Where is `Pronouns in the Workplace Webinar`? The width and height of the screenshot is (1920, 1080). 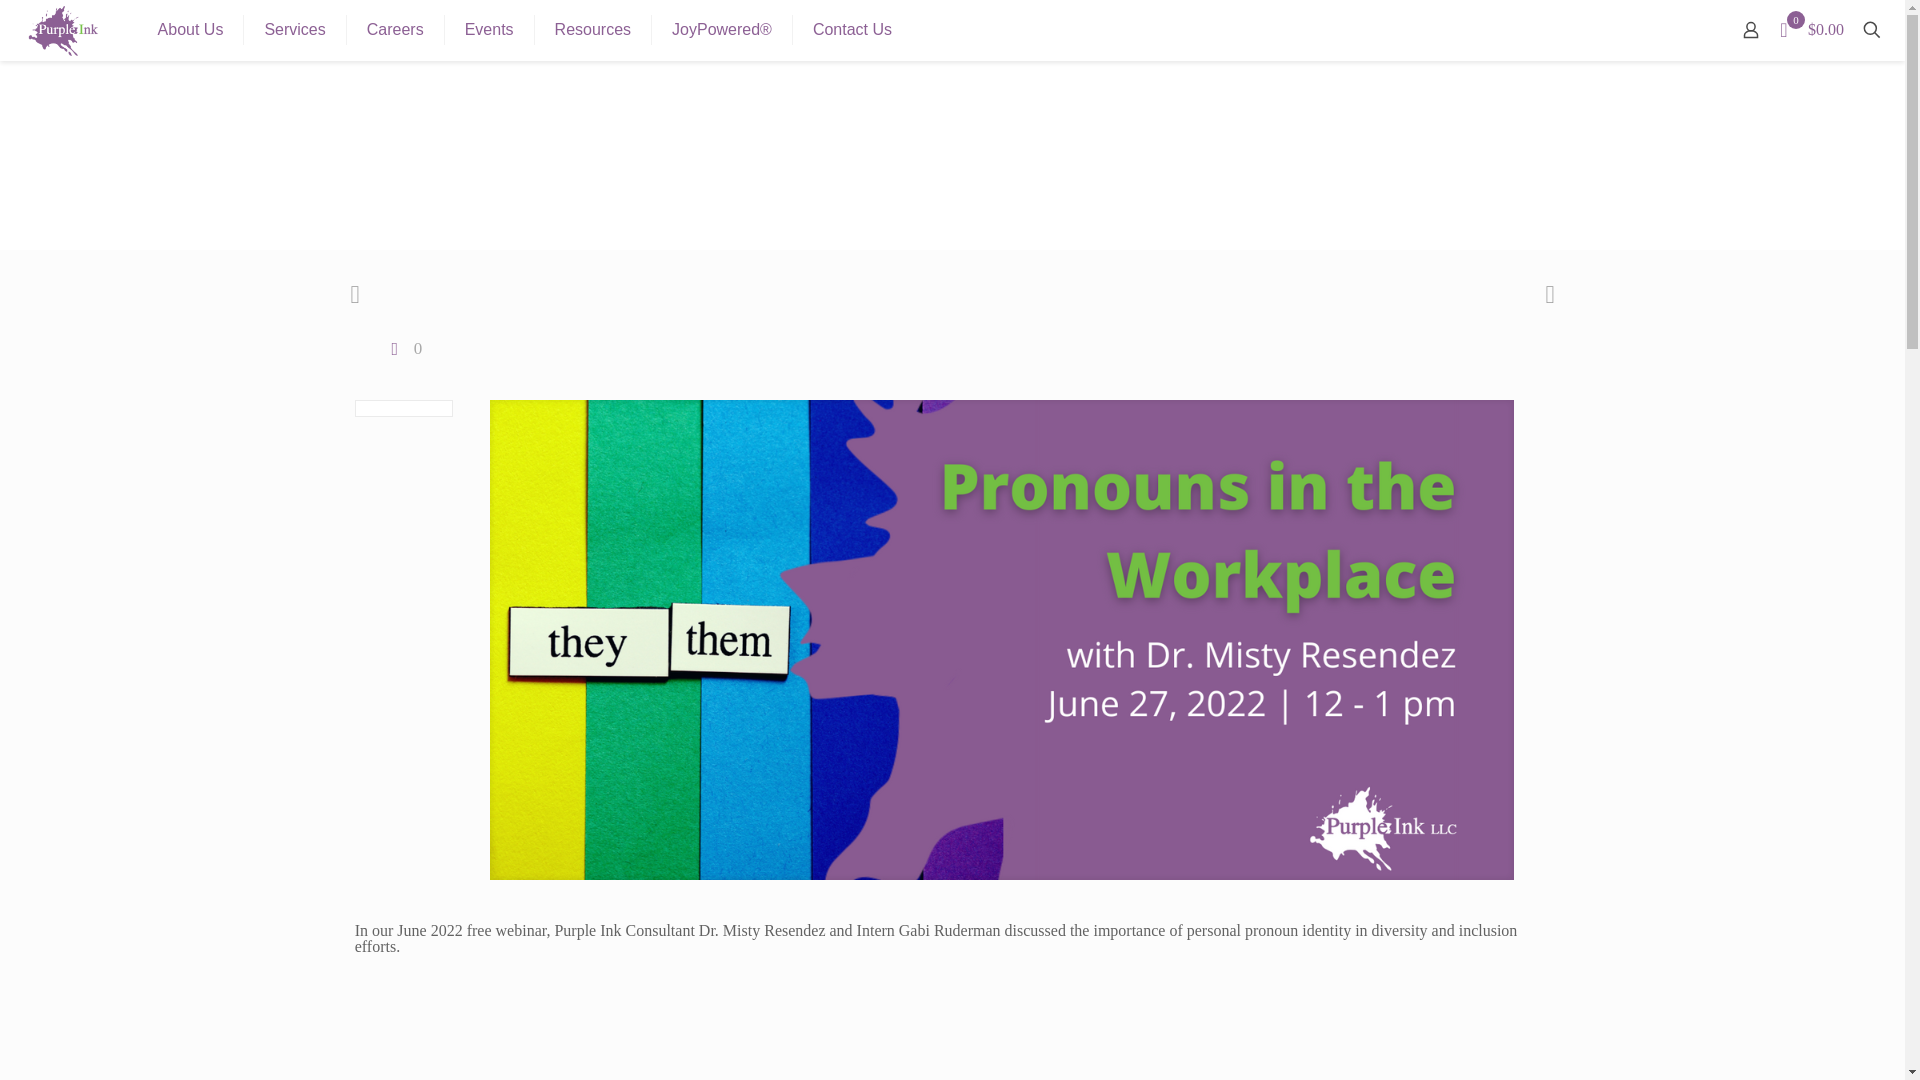
Pronouns in the Workplace Webinar is located at coordinates (953, 1024).